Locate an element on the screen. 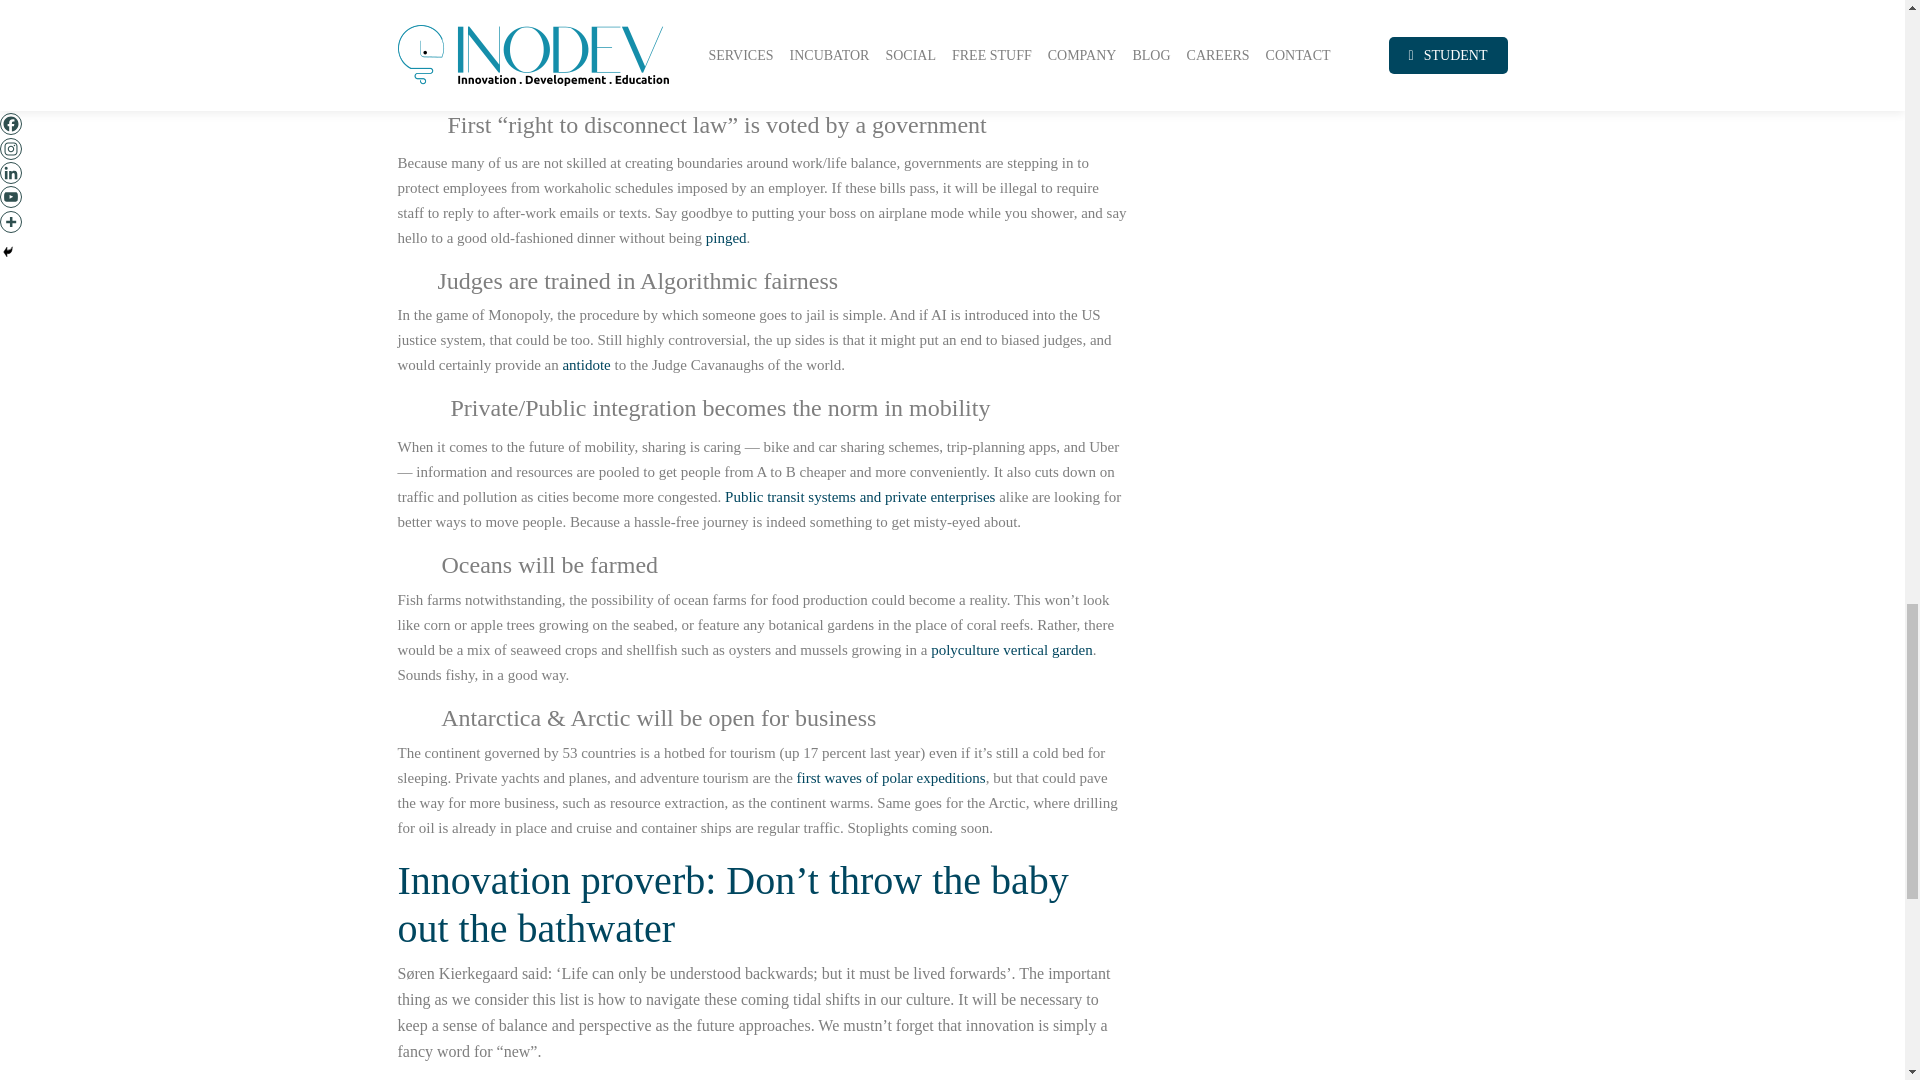 This screenshot has width=1920, height=1080. Headspace is located at coordinates (478, 31).